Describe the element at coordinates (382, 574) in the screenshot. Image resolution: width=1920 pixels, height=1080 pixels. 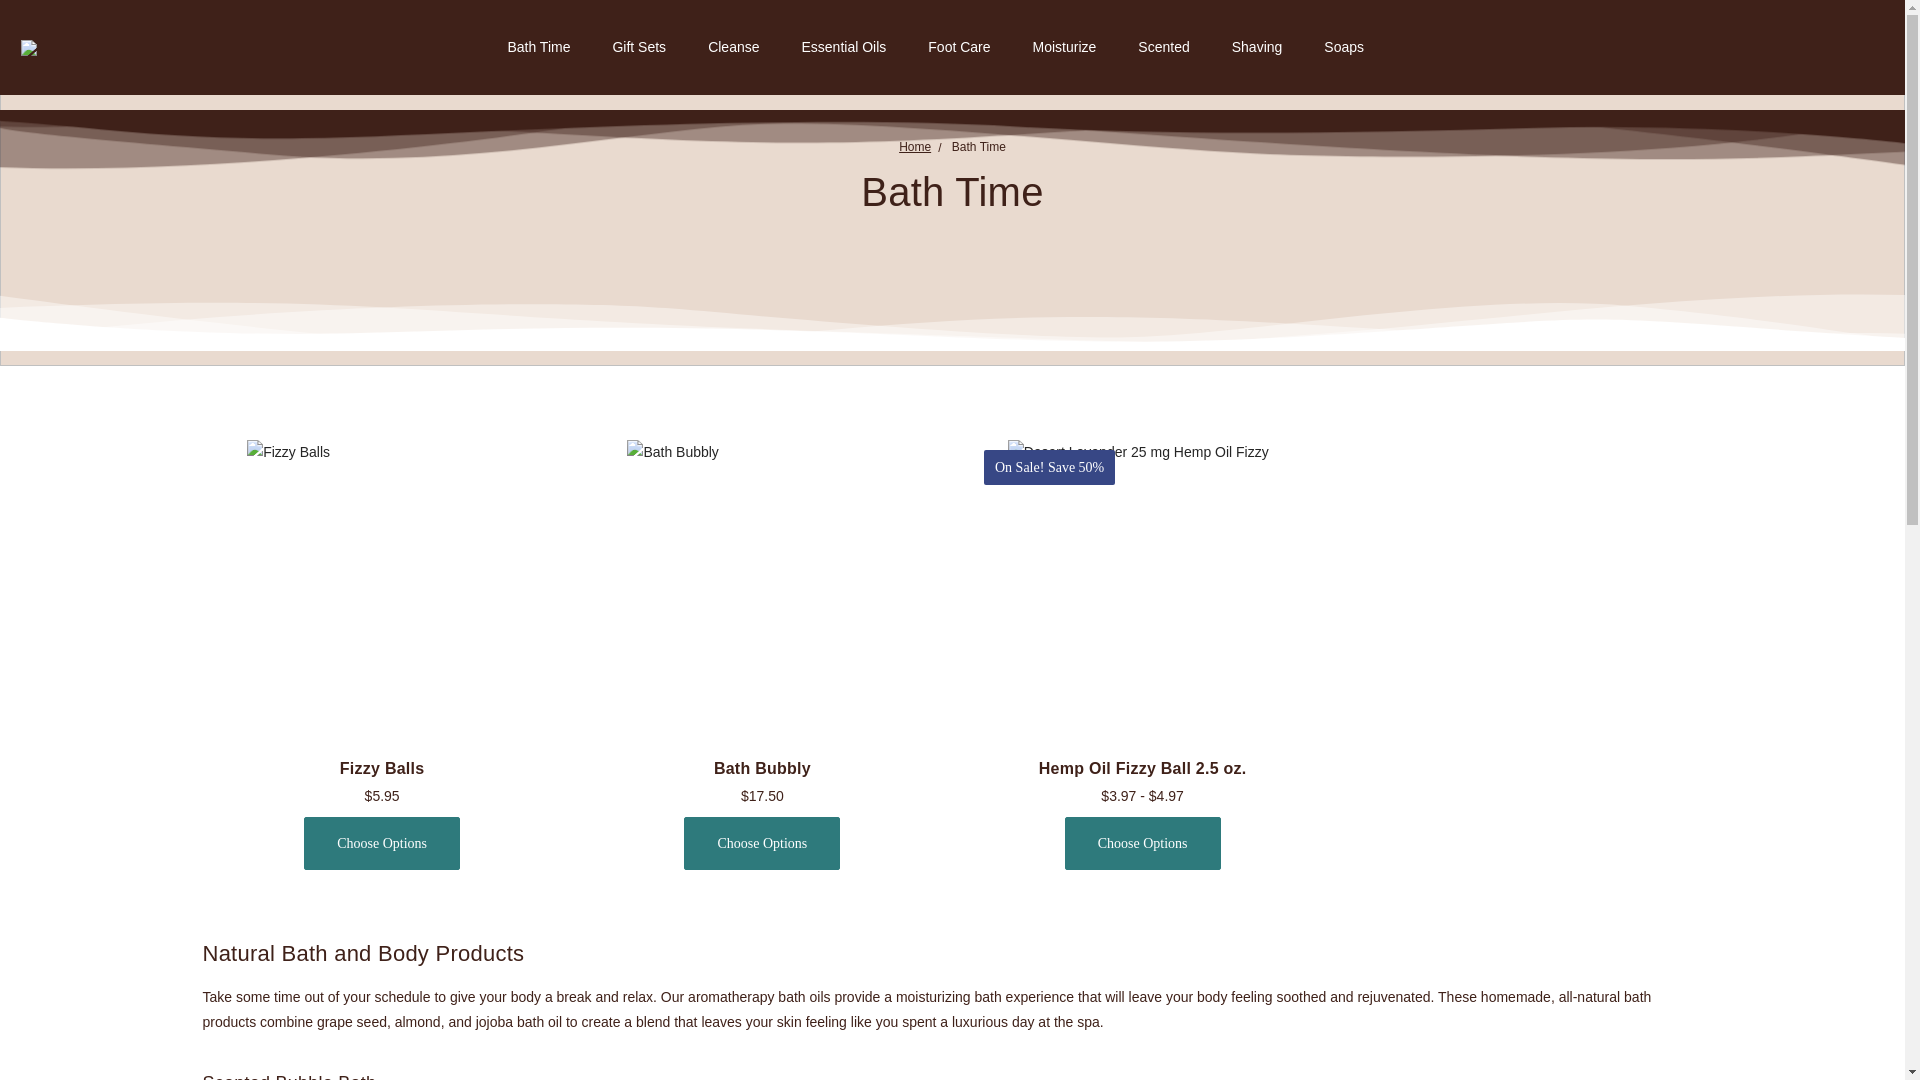
I see `Fizzy Balls` at that location.